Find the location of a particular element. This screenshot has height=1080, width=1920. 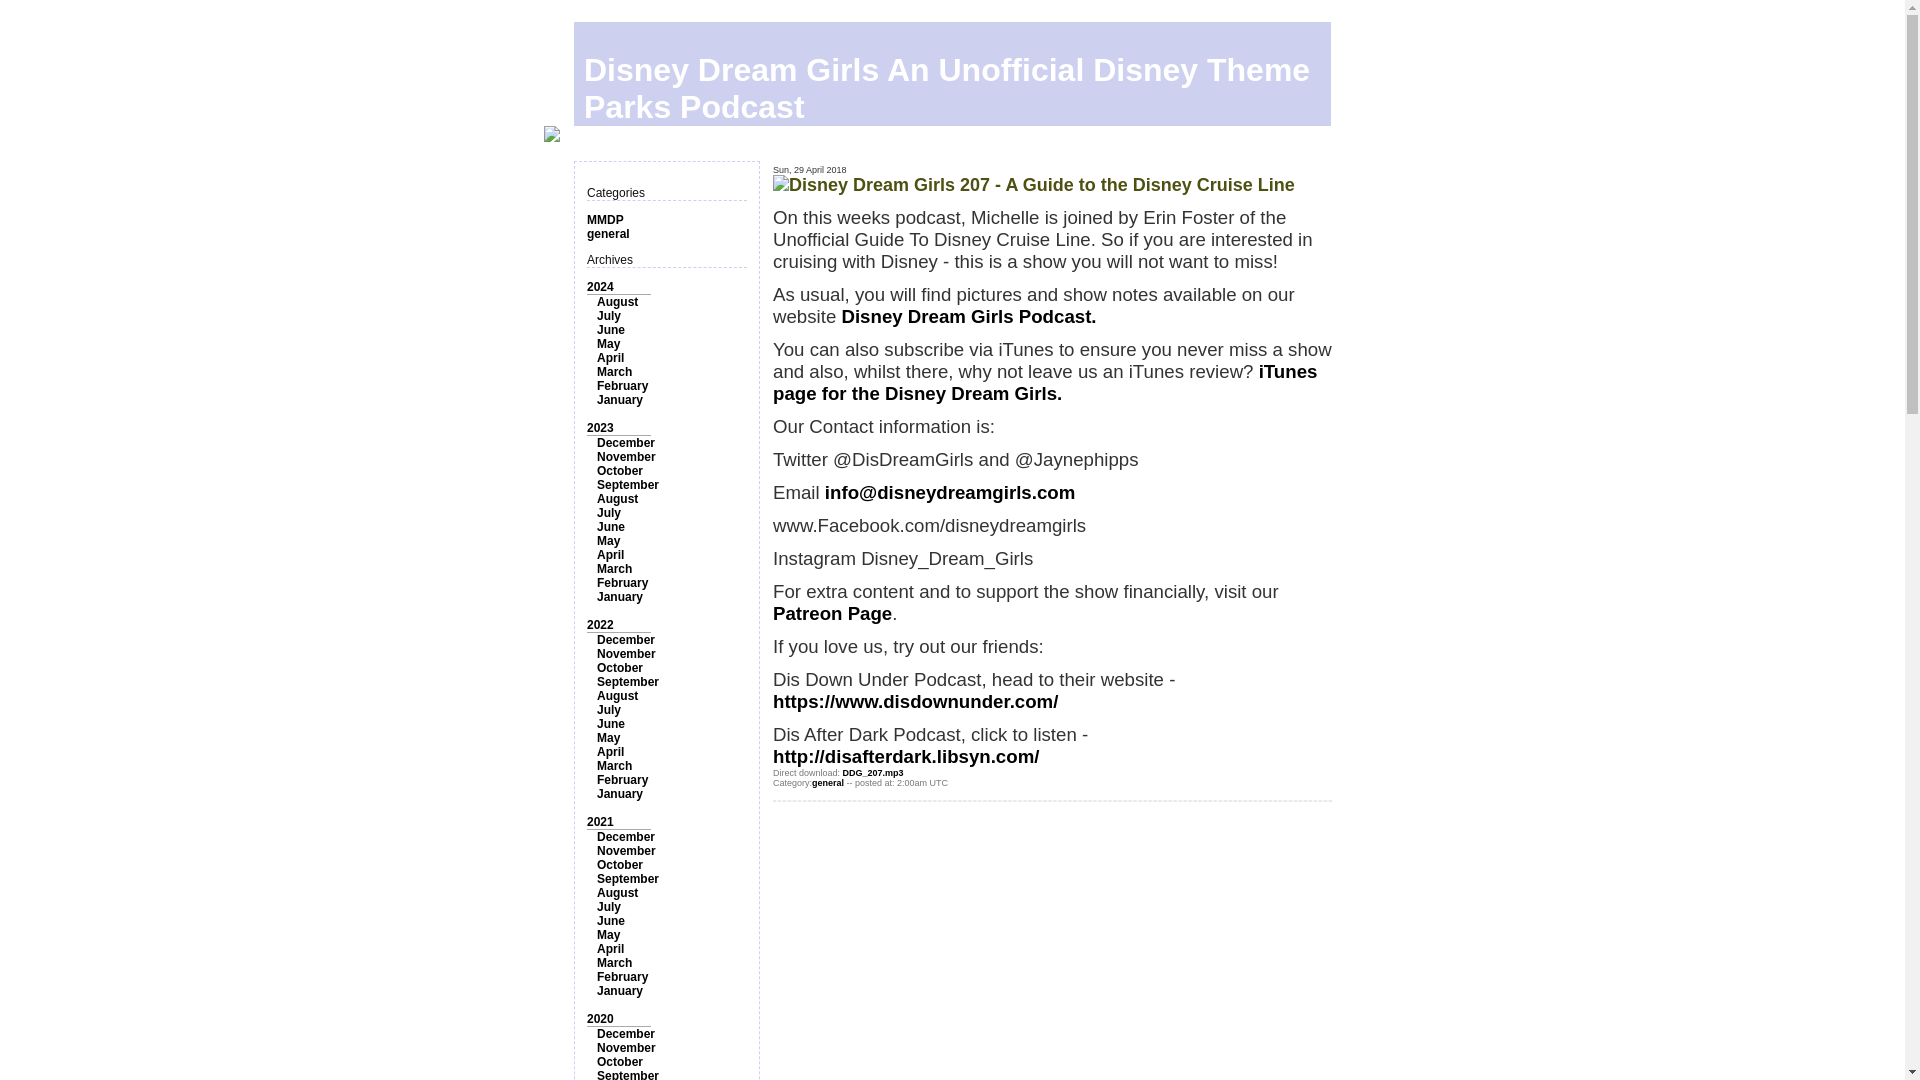

September is located at coordinates (628, 485).